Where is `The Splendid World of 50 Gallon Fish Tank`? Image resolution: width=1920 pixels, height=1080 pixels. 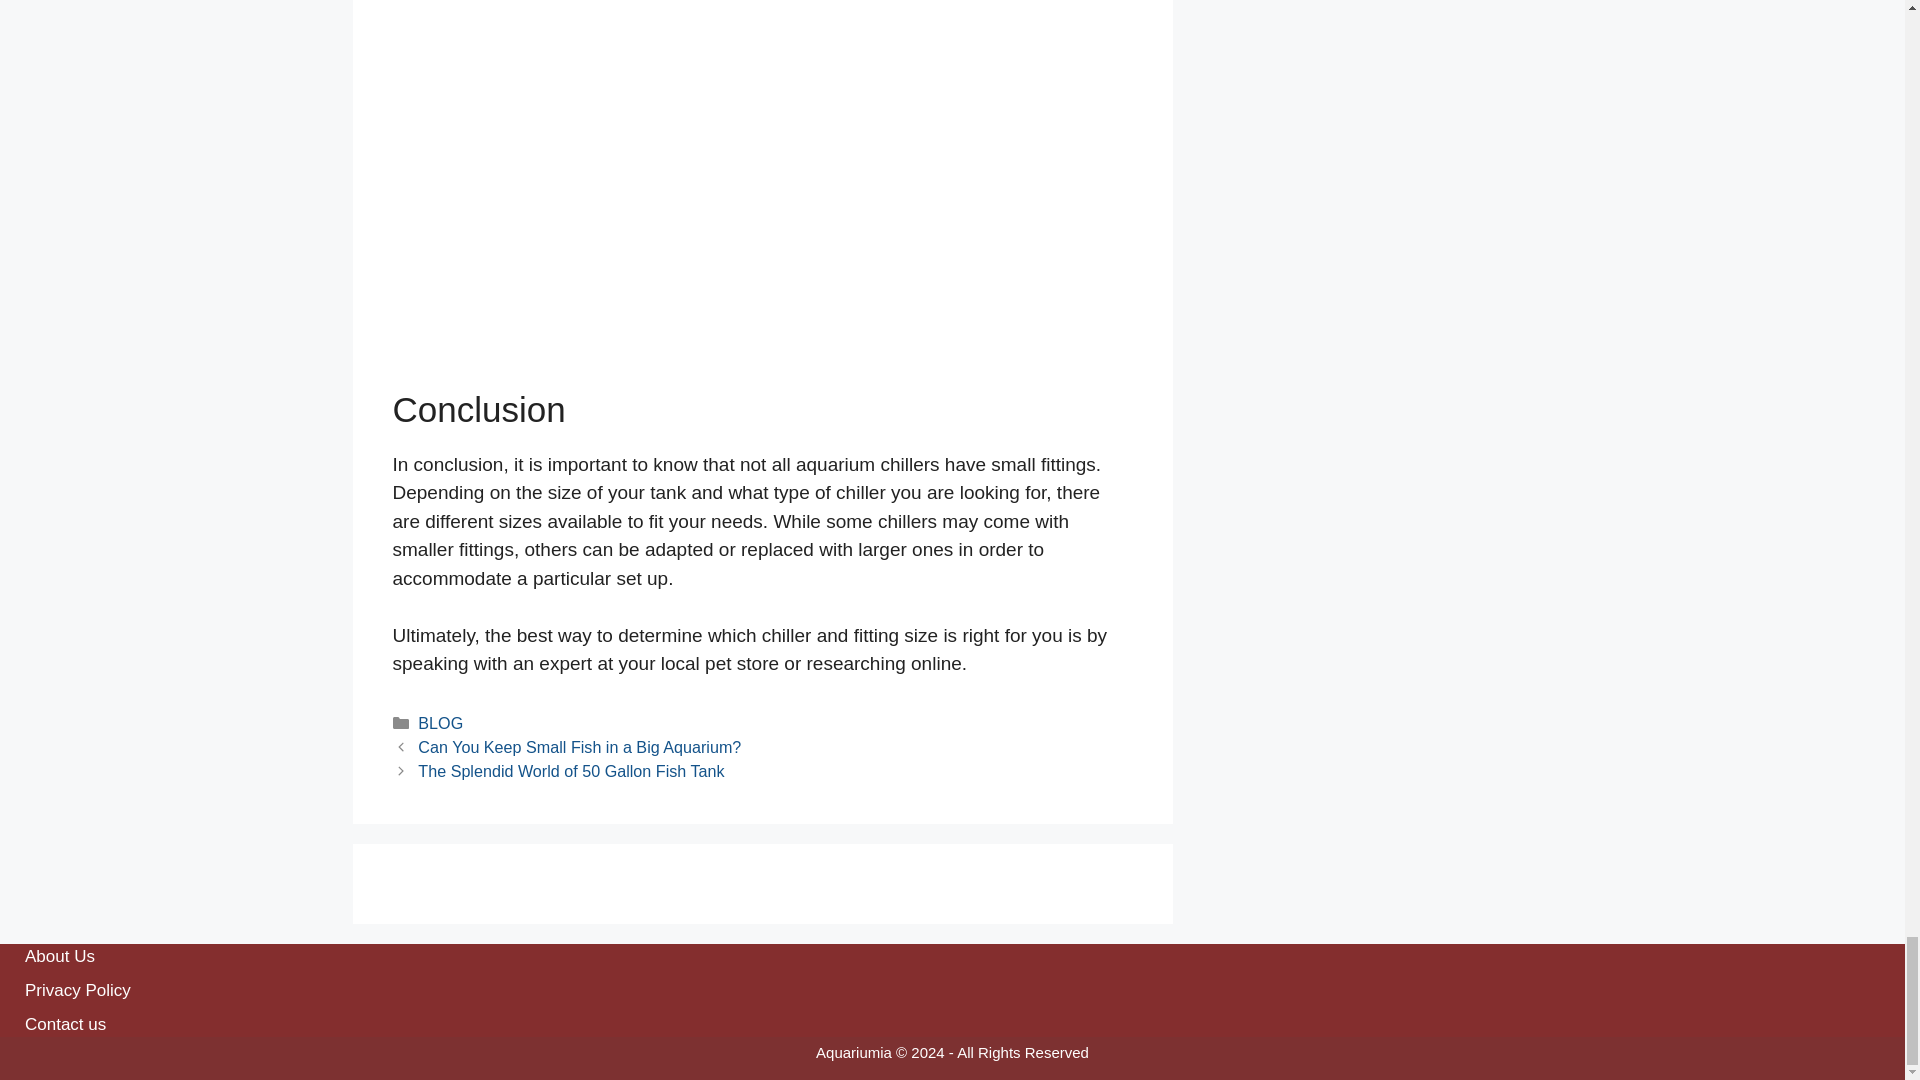 The Splendid World of 50 Gallon Fish Tank is located at coordinates (570, 770).